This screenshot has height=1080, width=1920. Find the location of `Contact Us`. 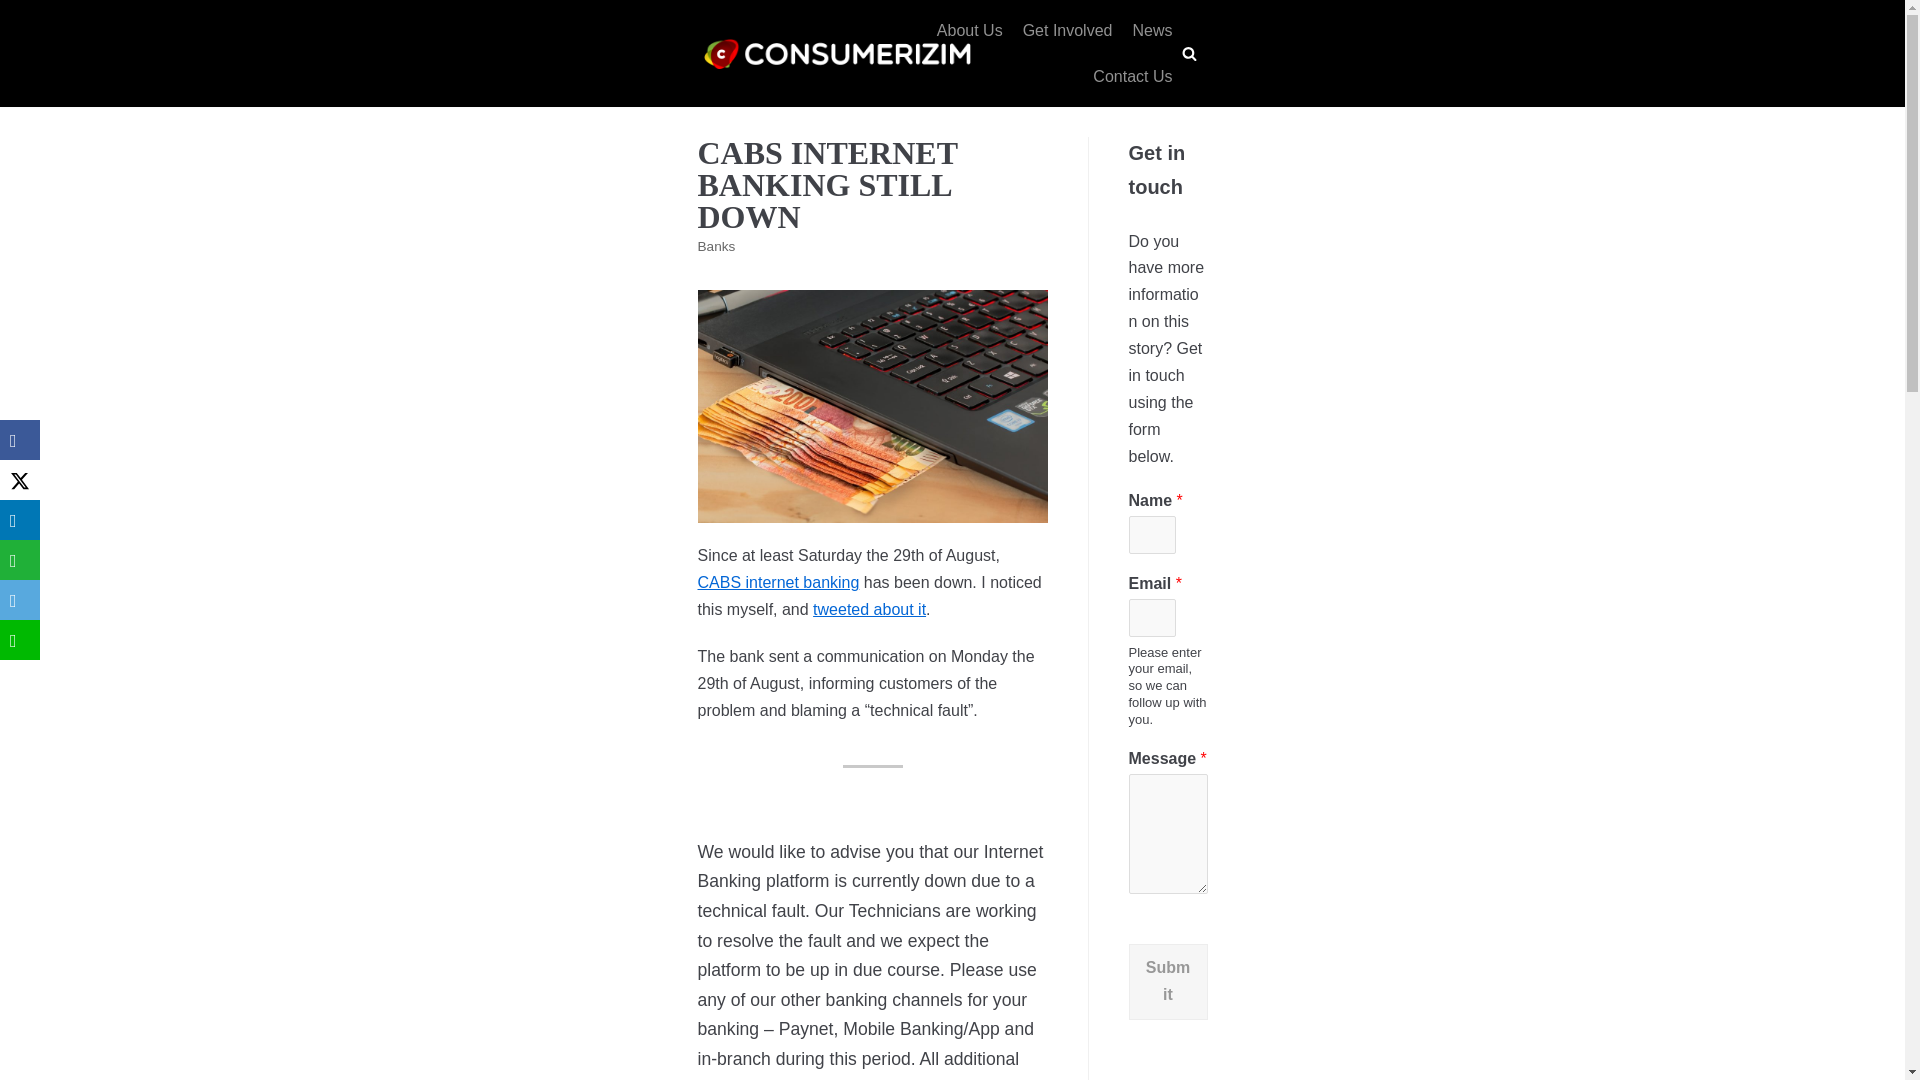

Contact Us is located at coordinates (1132, 76).